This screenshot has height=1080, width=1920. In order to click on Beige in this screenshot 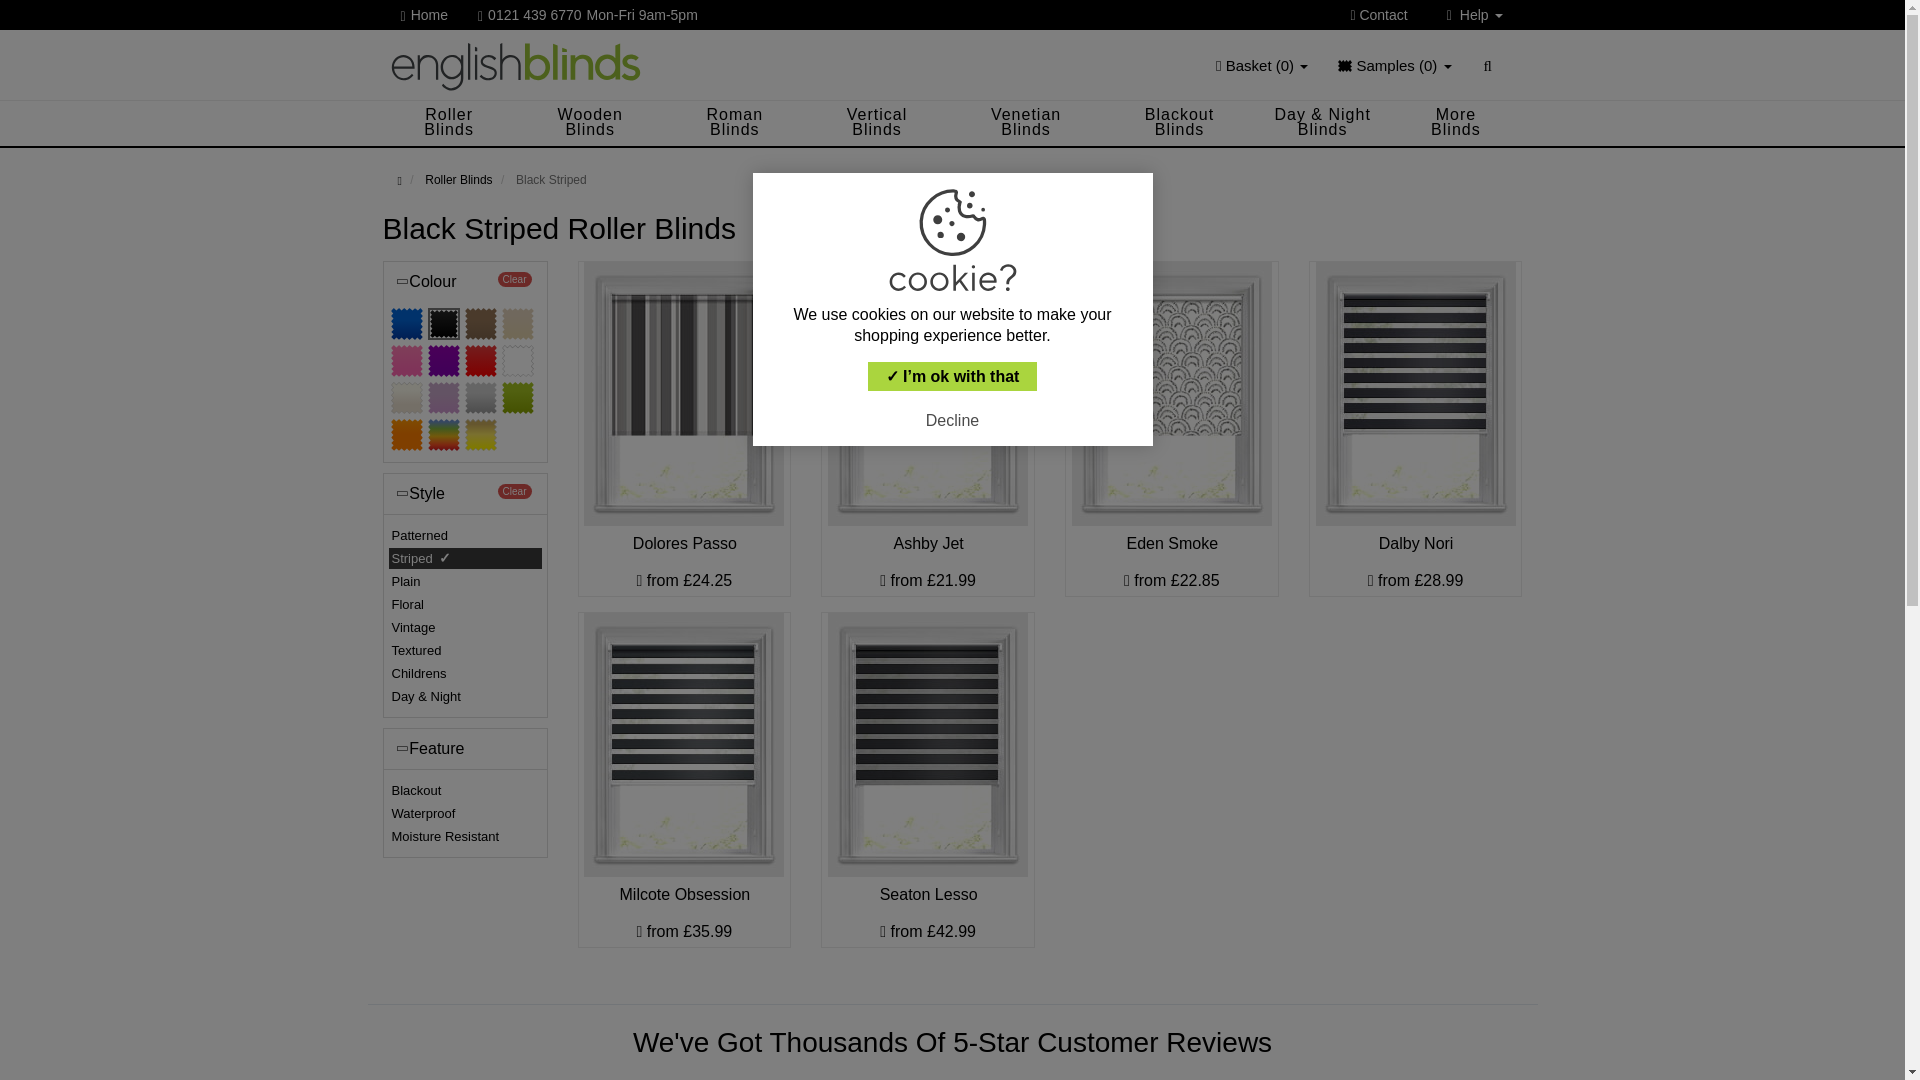, I will do `click(517, 324)`.